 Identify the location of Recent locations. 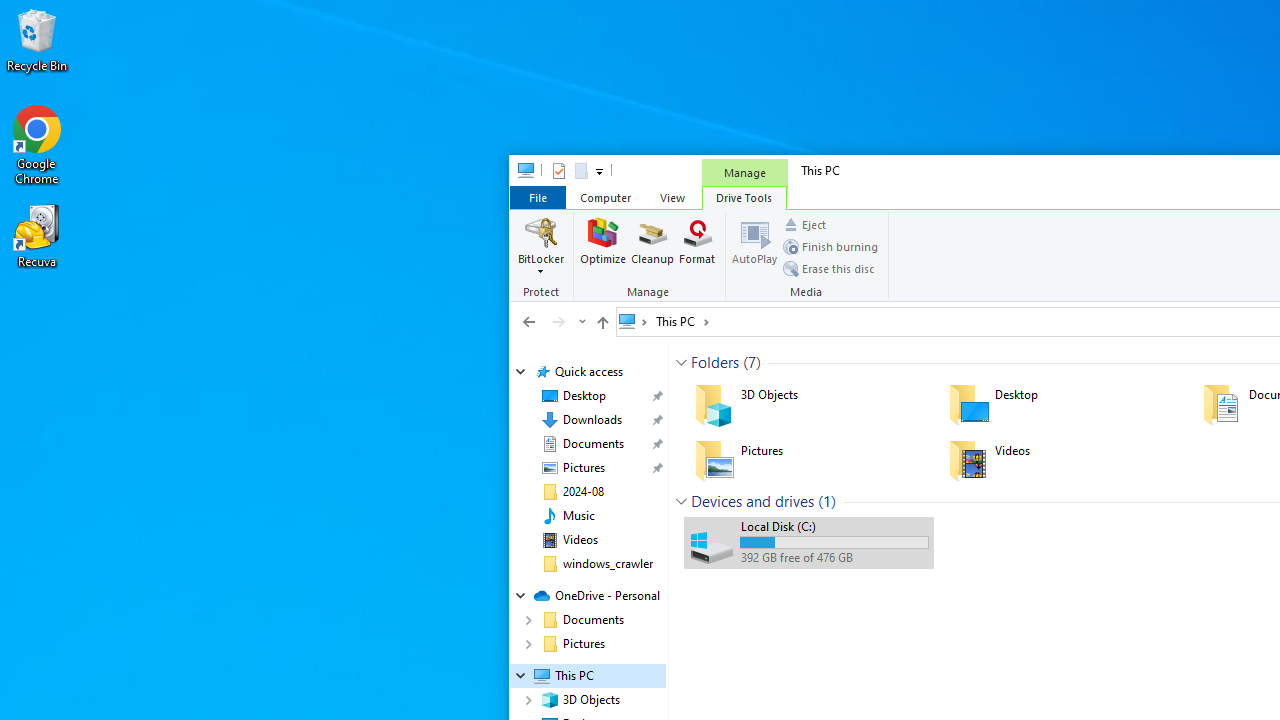
(580, 321).